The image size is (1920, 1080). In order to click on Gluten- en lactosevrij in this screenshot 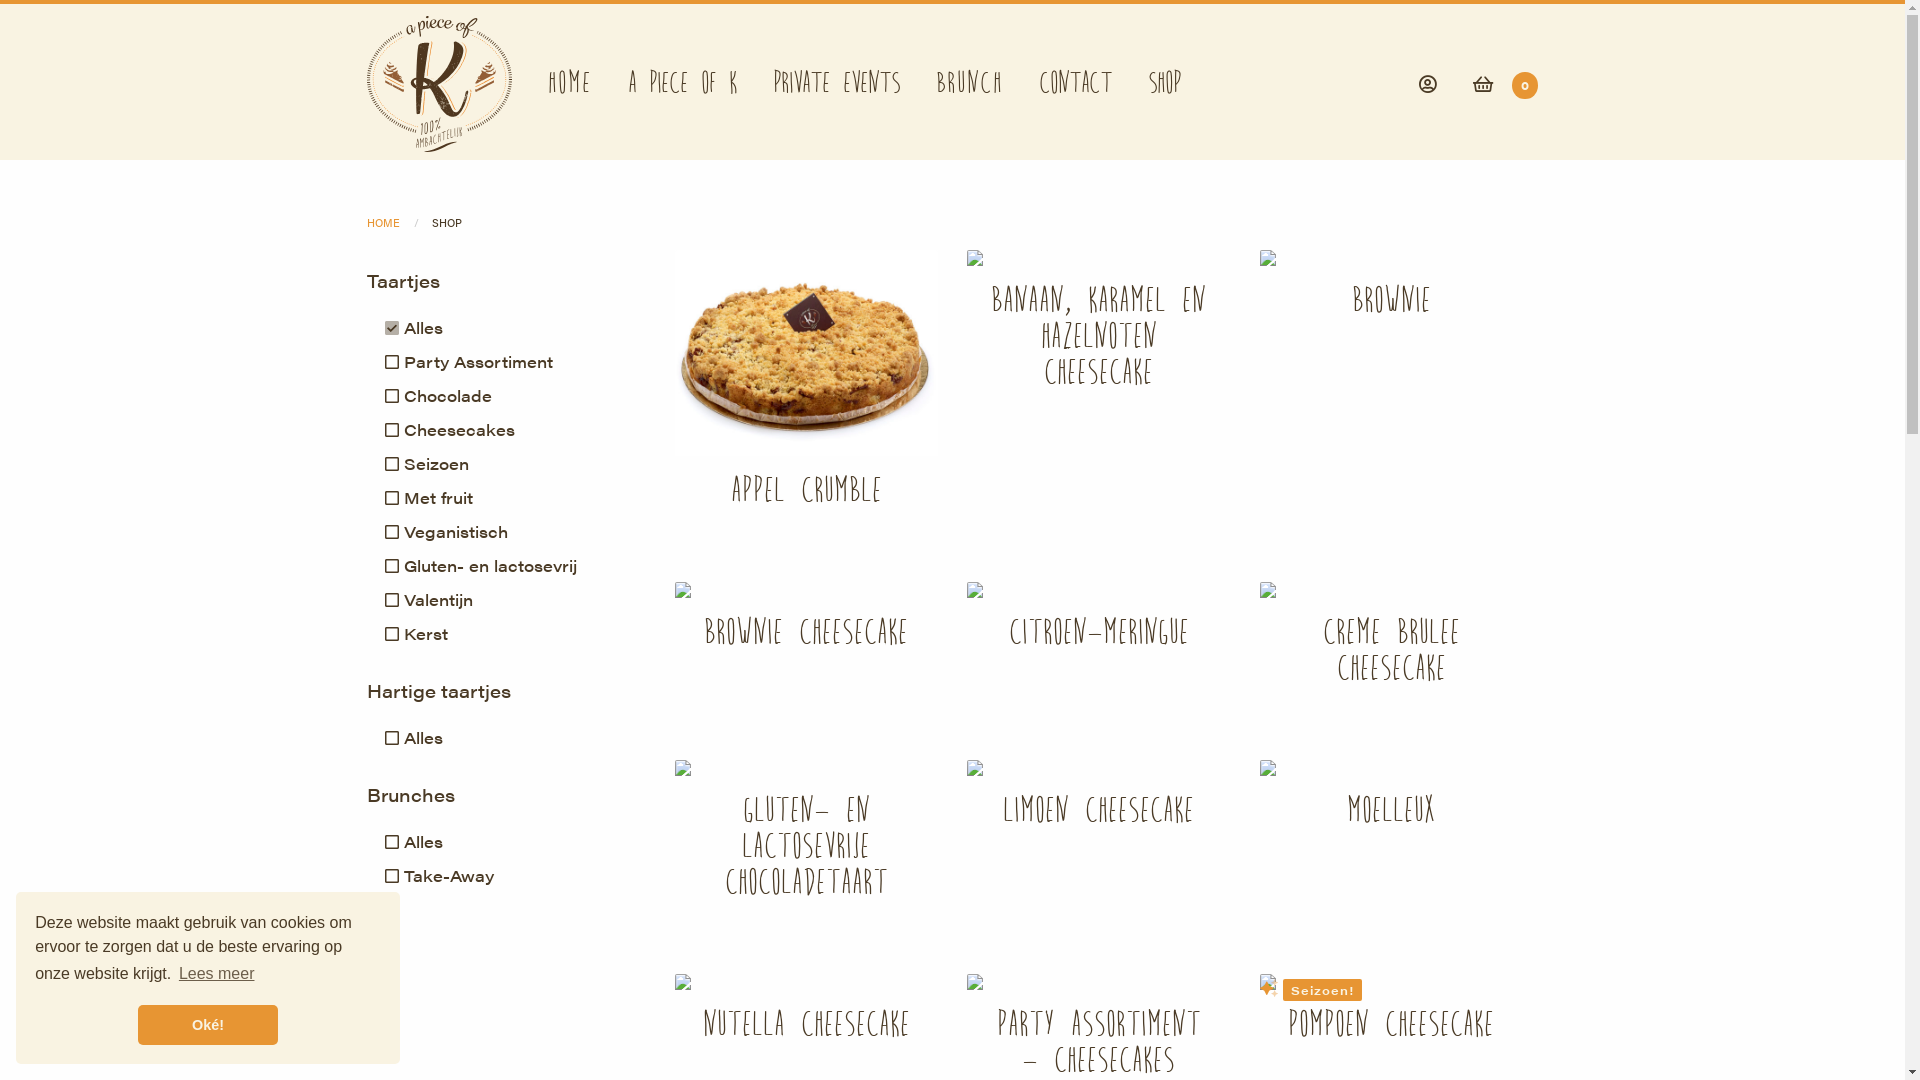, I will do `click(514, 566)`.